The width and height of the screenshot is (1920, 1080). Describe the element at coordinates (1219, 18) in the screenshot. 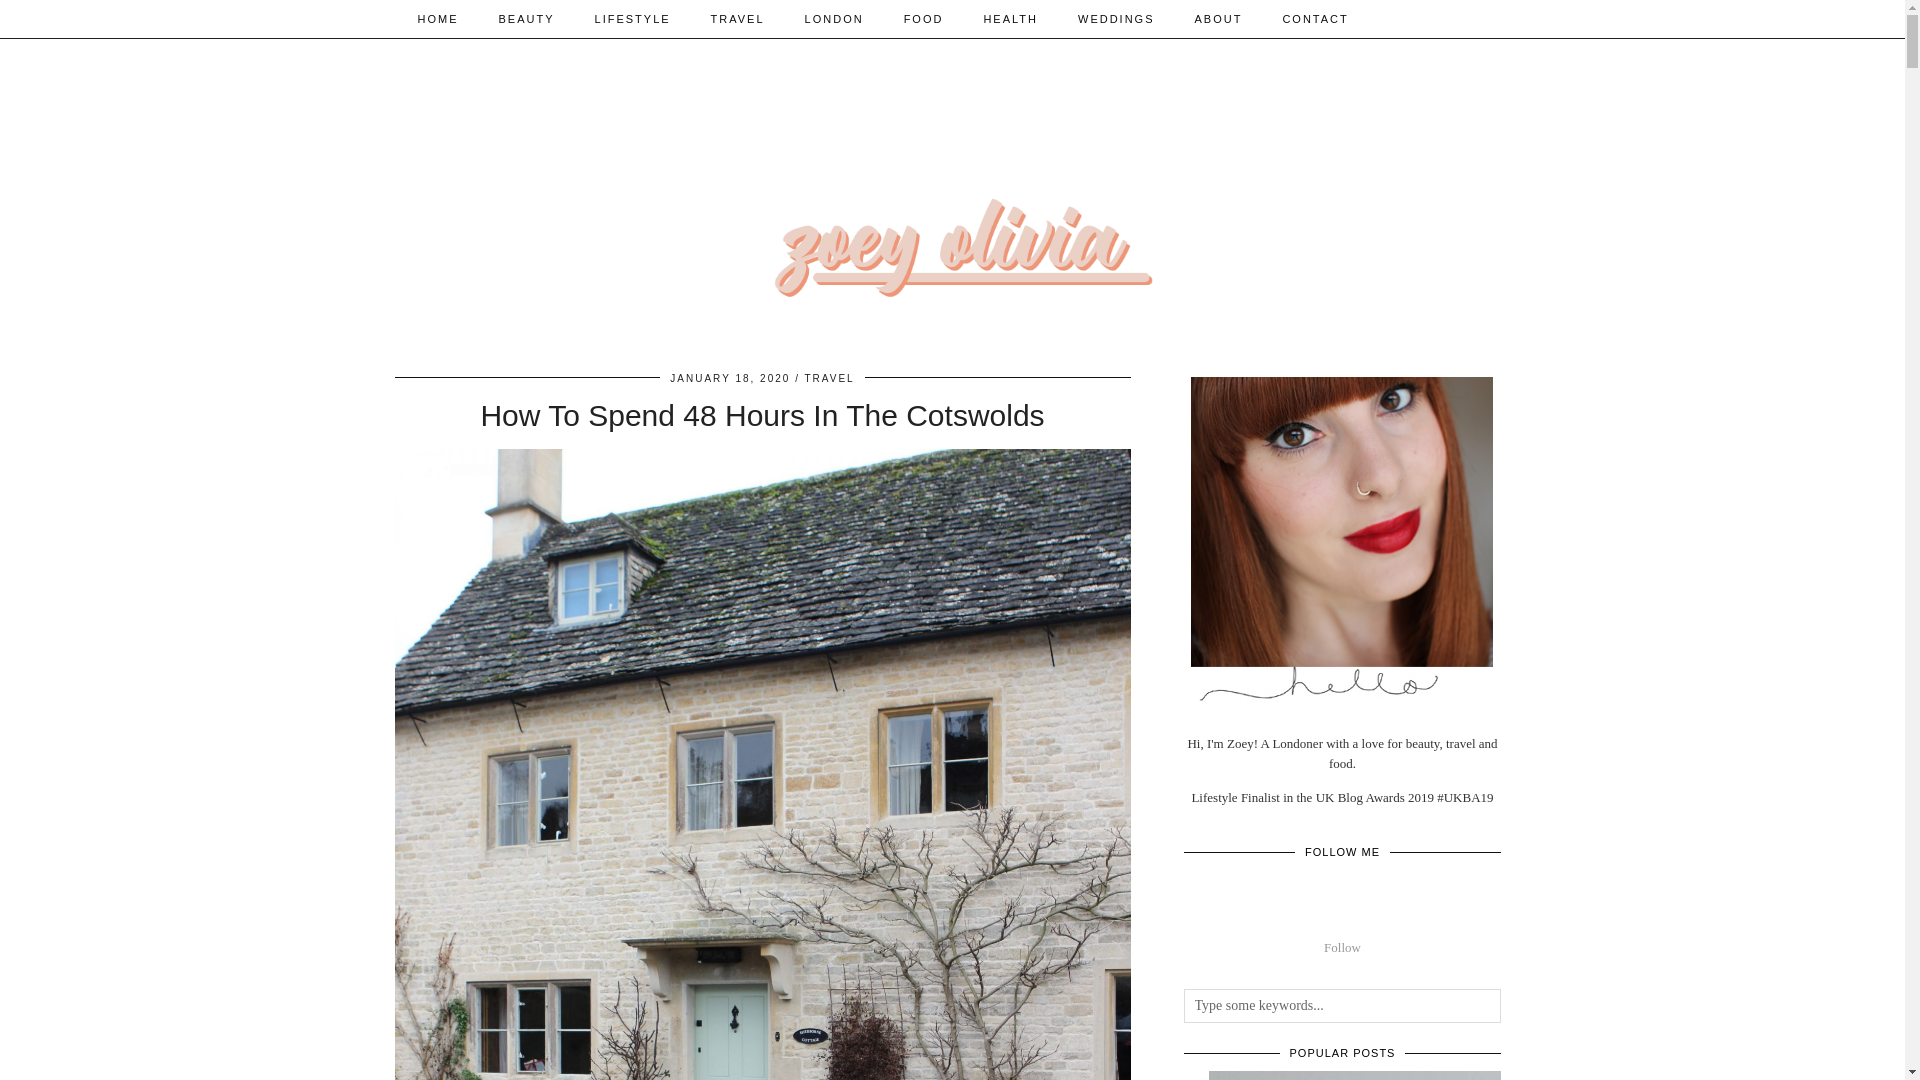

I see `ABOUT` at that location.